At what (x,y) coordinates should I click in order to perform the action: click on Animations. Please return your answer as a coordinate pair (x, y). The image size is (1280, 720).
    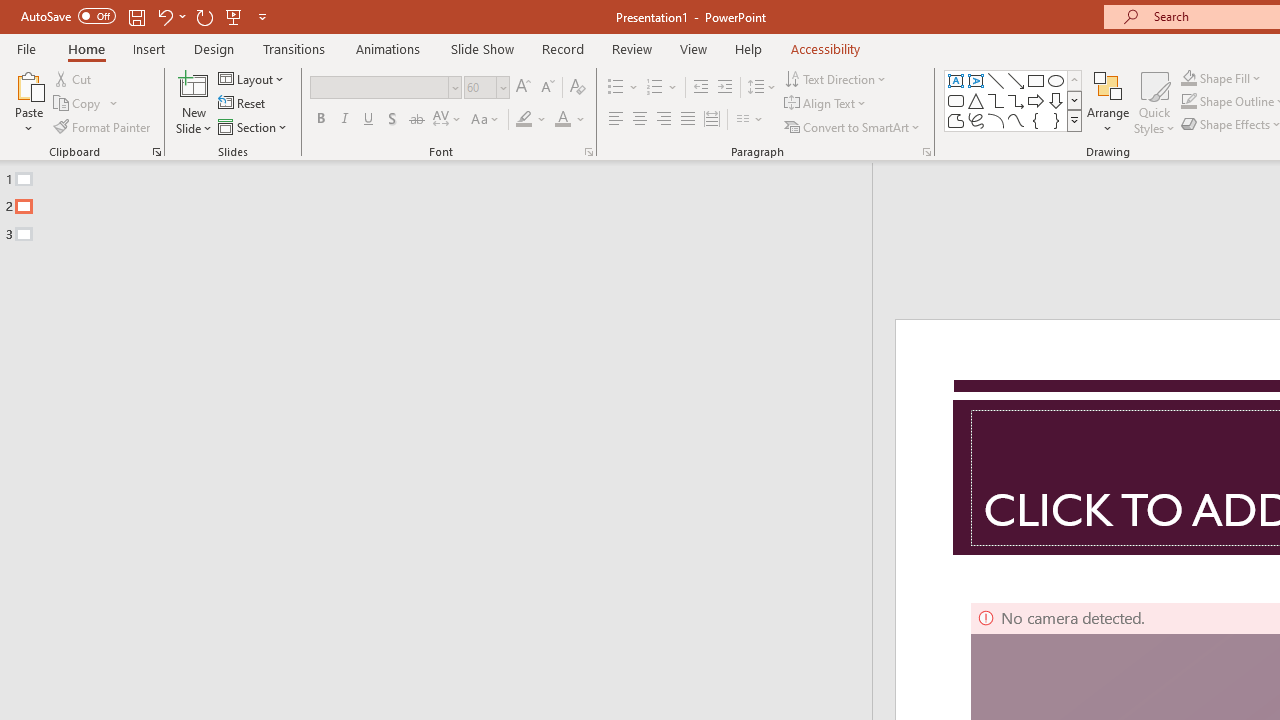
    Looking at the image, I should click on (388, 48).